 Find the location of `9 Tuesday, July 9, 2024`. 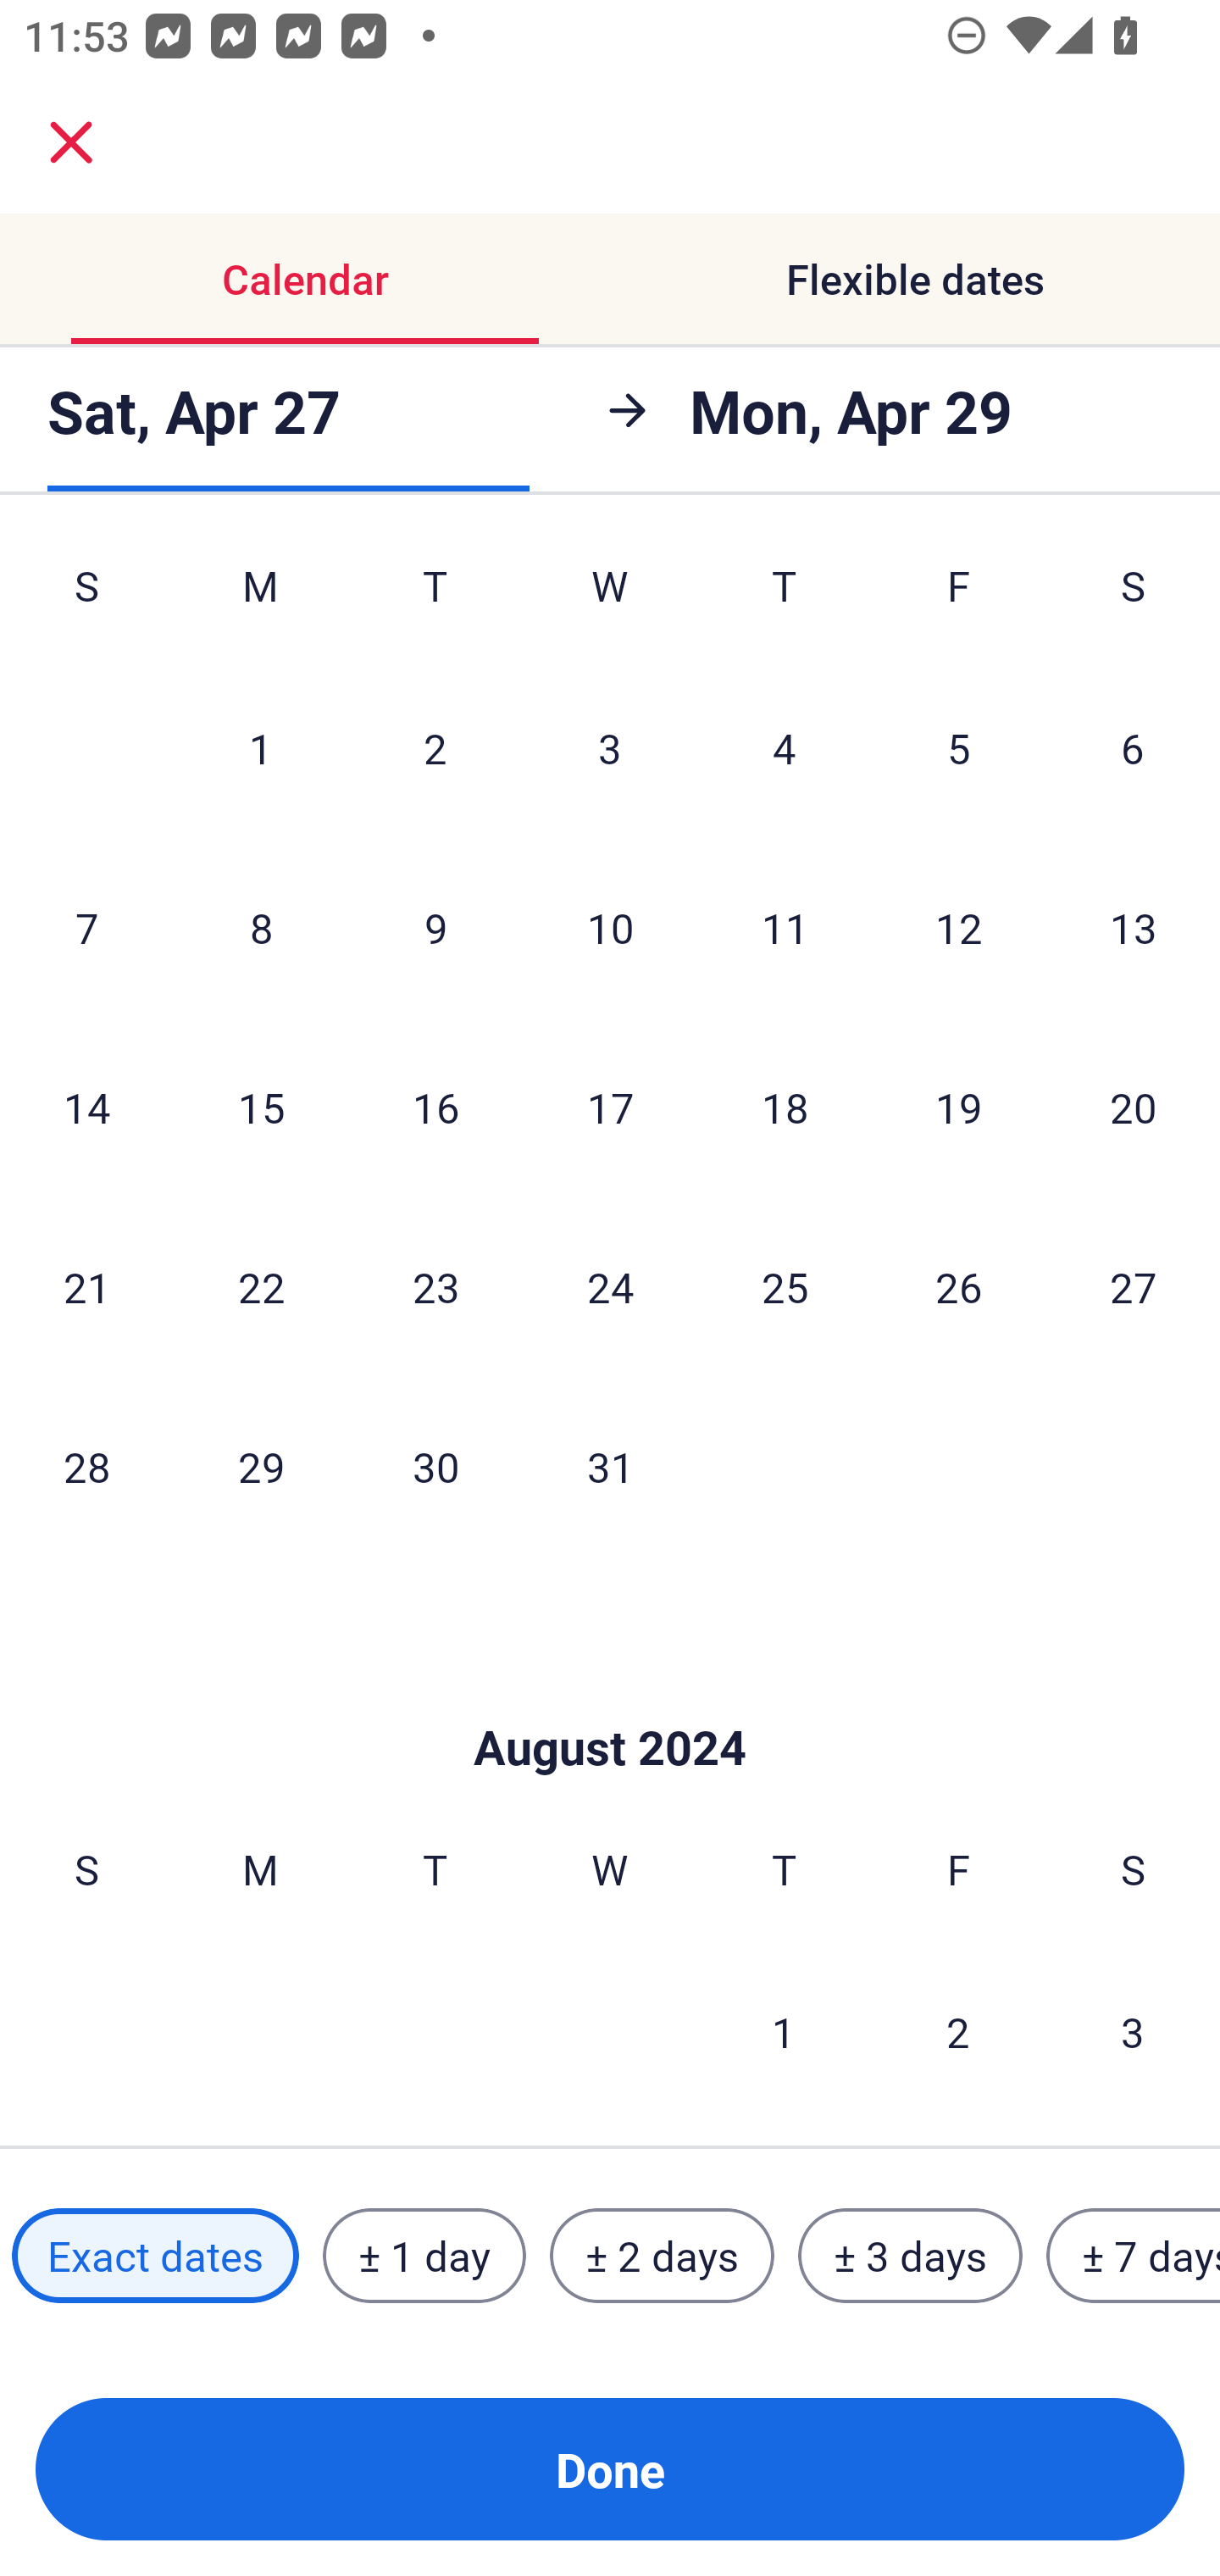

9 Tuesday, July 9, 2024 is located at coordinates (435, 927).